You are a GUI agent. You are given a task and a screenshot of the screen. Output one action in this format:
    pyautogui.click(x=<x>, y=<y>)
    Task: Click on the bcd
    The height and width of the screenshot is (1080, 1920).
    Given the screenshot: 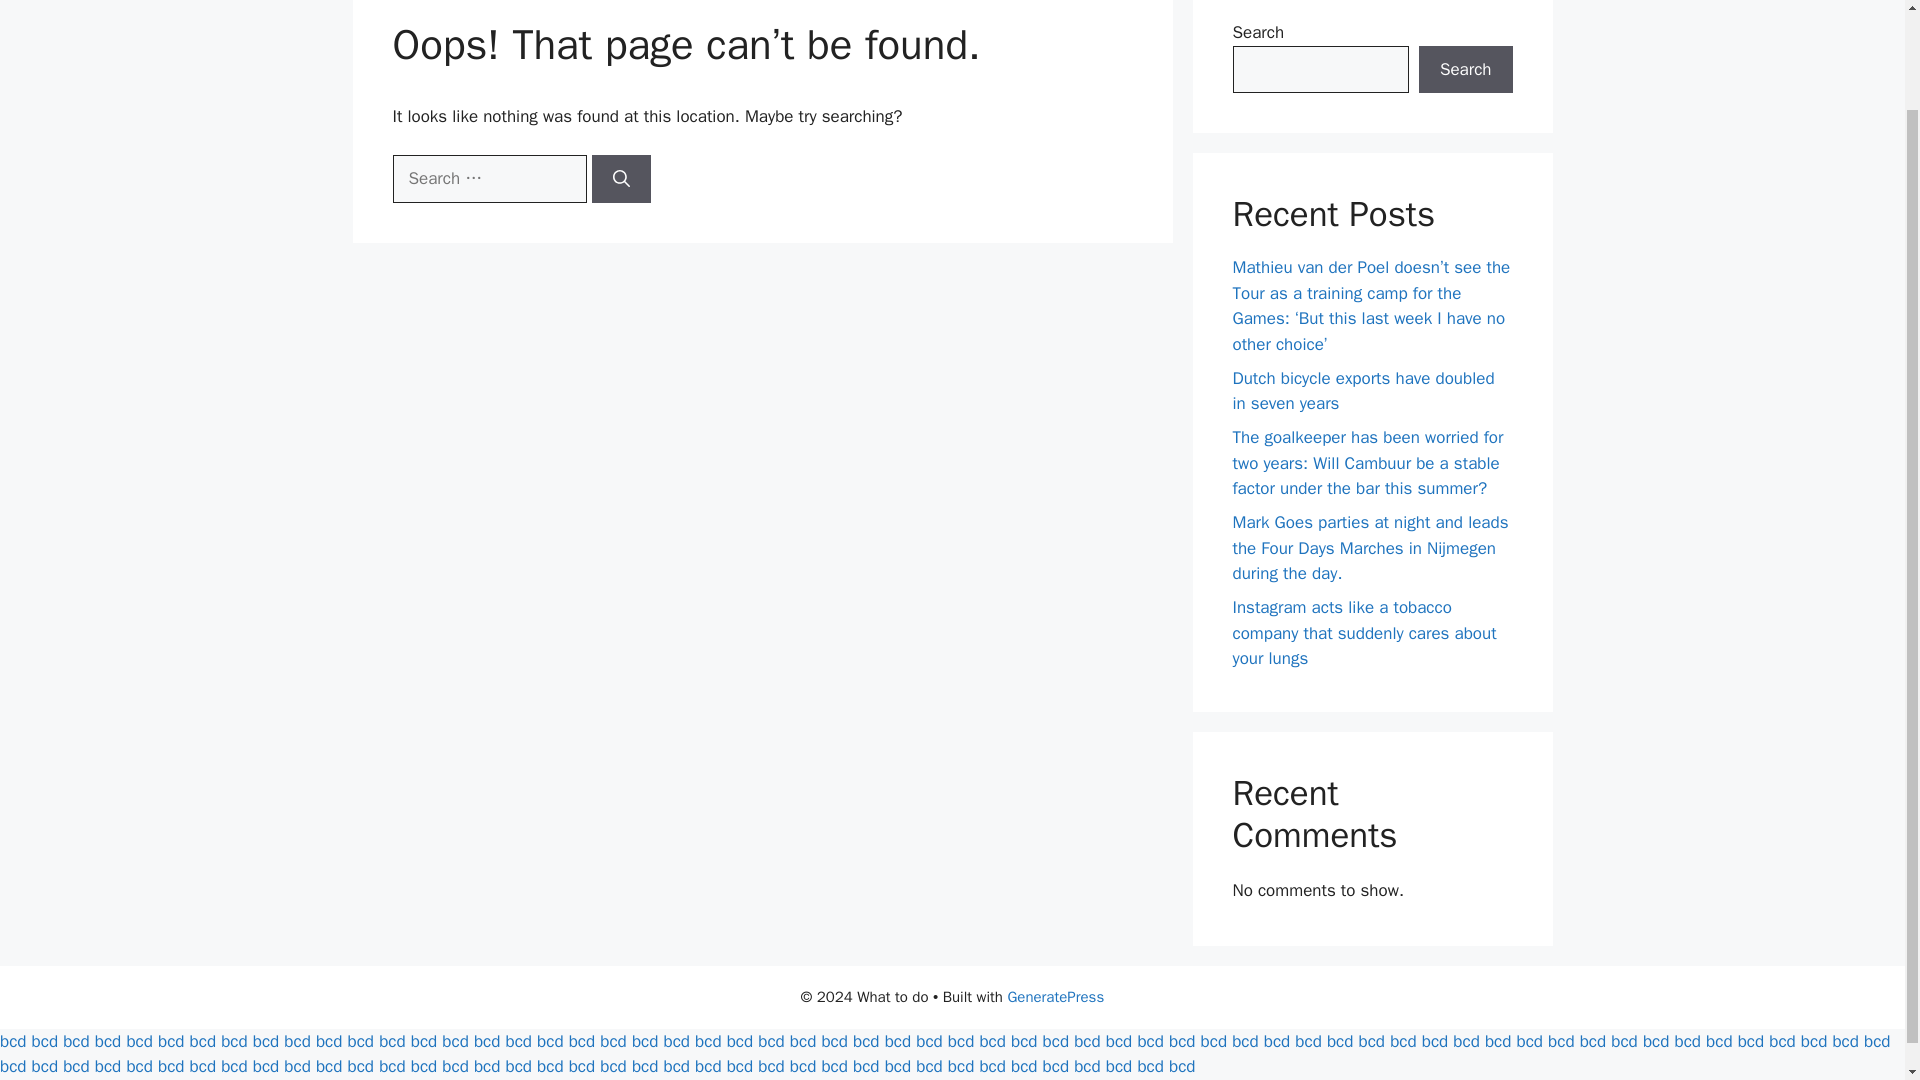 What is the action you would take?
    pyautogui.click(x=138, y=1041)
    